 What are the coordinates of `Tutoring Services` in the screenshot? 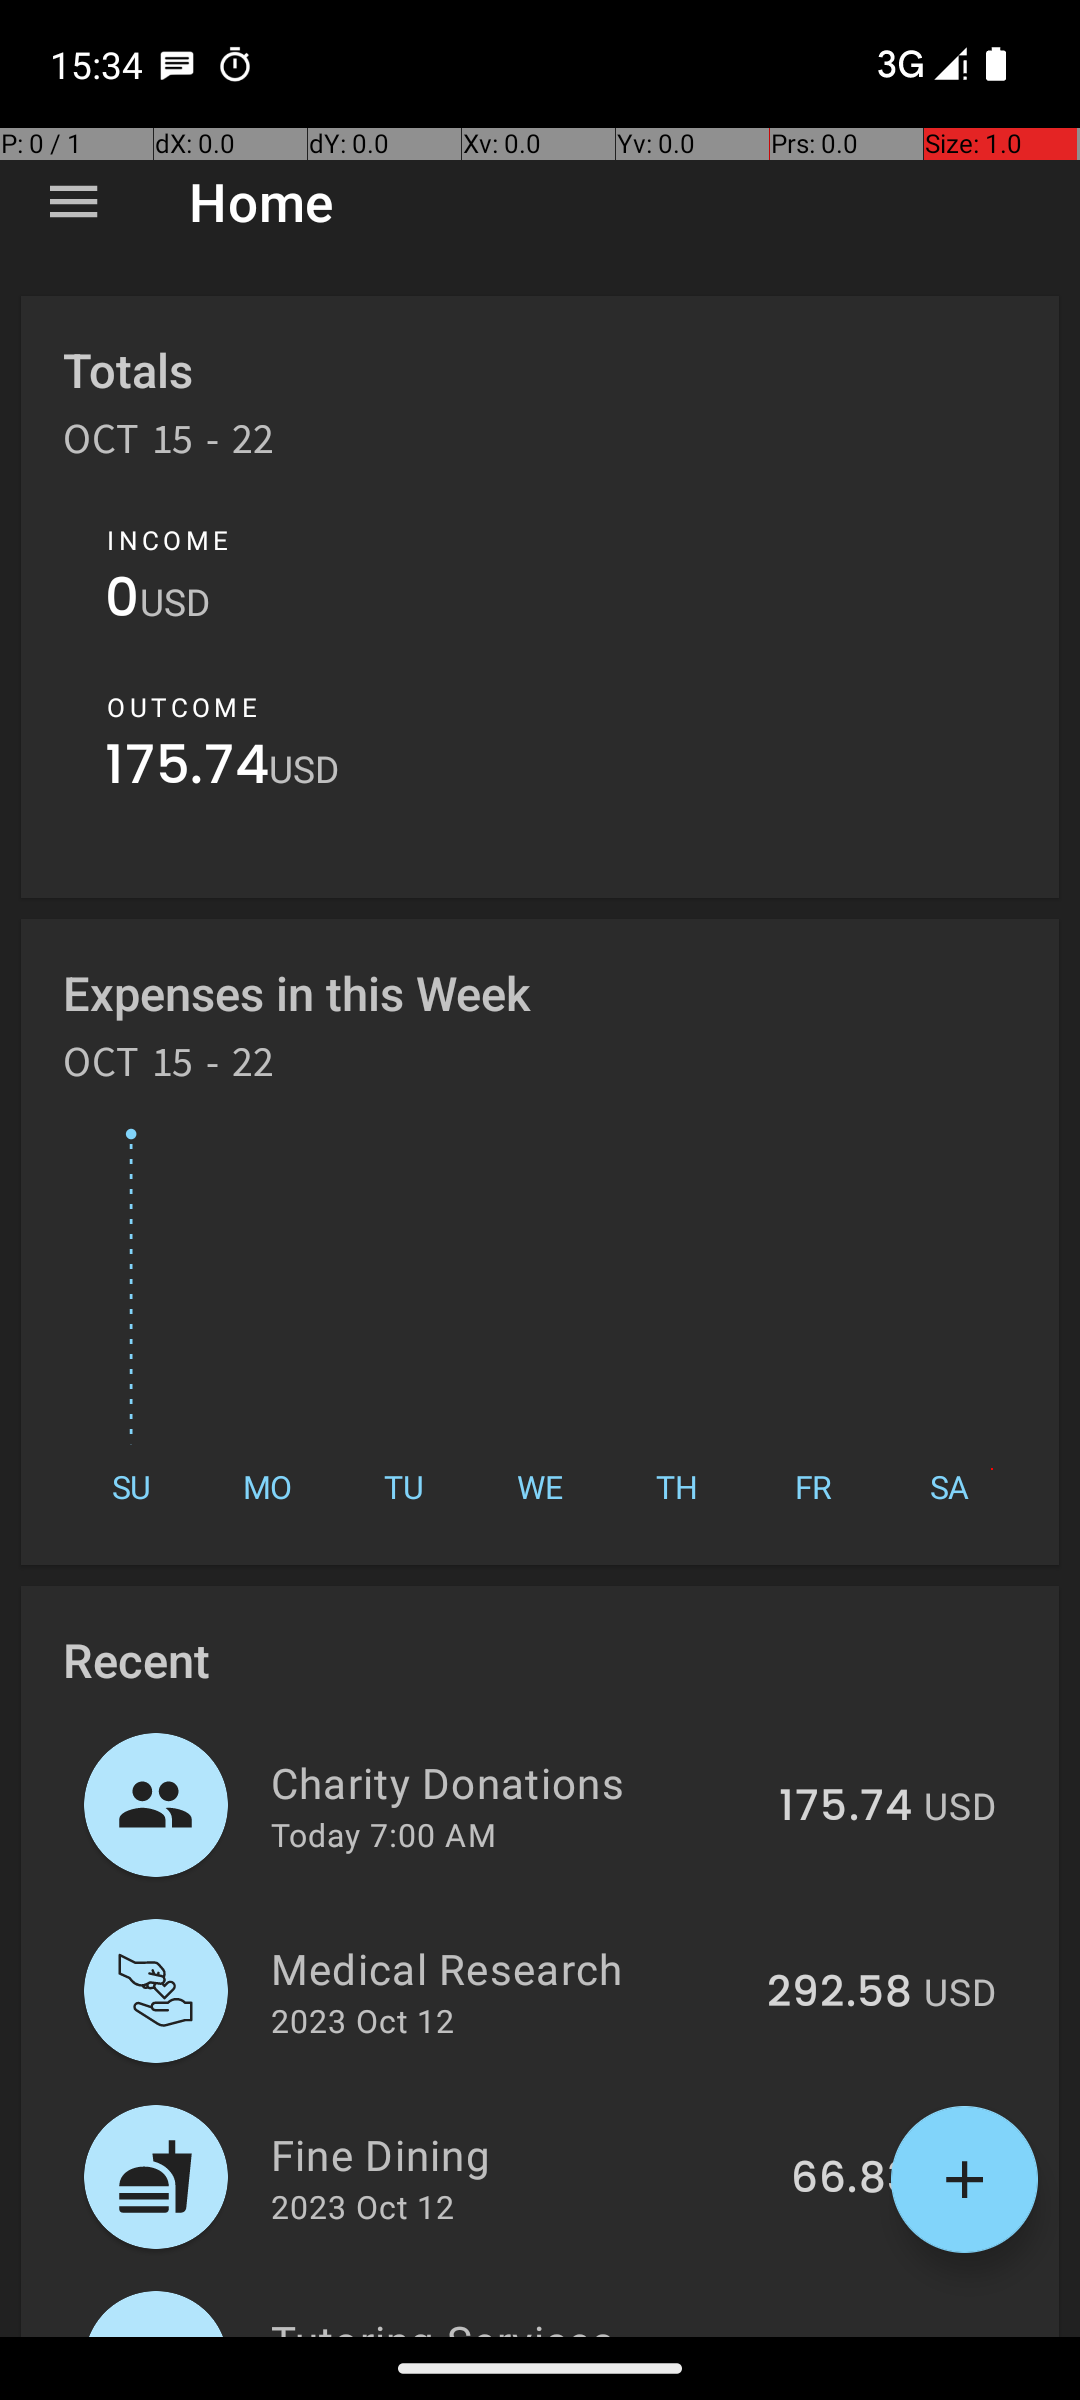 It's located at (528, 2324).